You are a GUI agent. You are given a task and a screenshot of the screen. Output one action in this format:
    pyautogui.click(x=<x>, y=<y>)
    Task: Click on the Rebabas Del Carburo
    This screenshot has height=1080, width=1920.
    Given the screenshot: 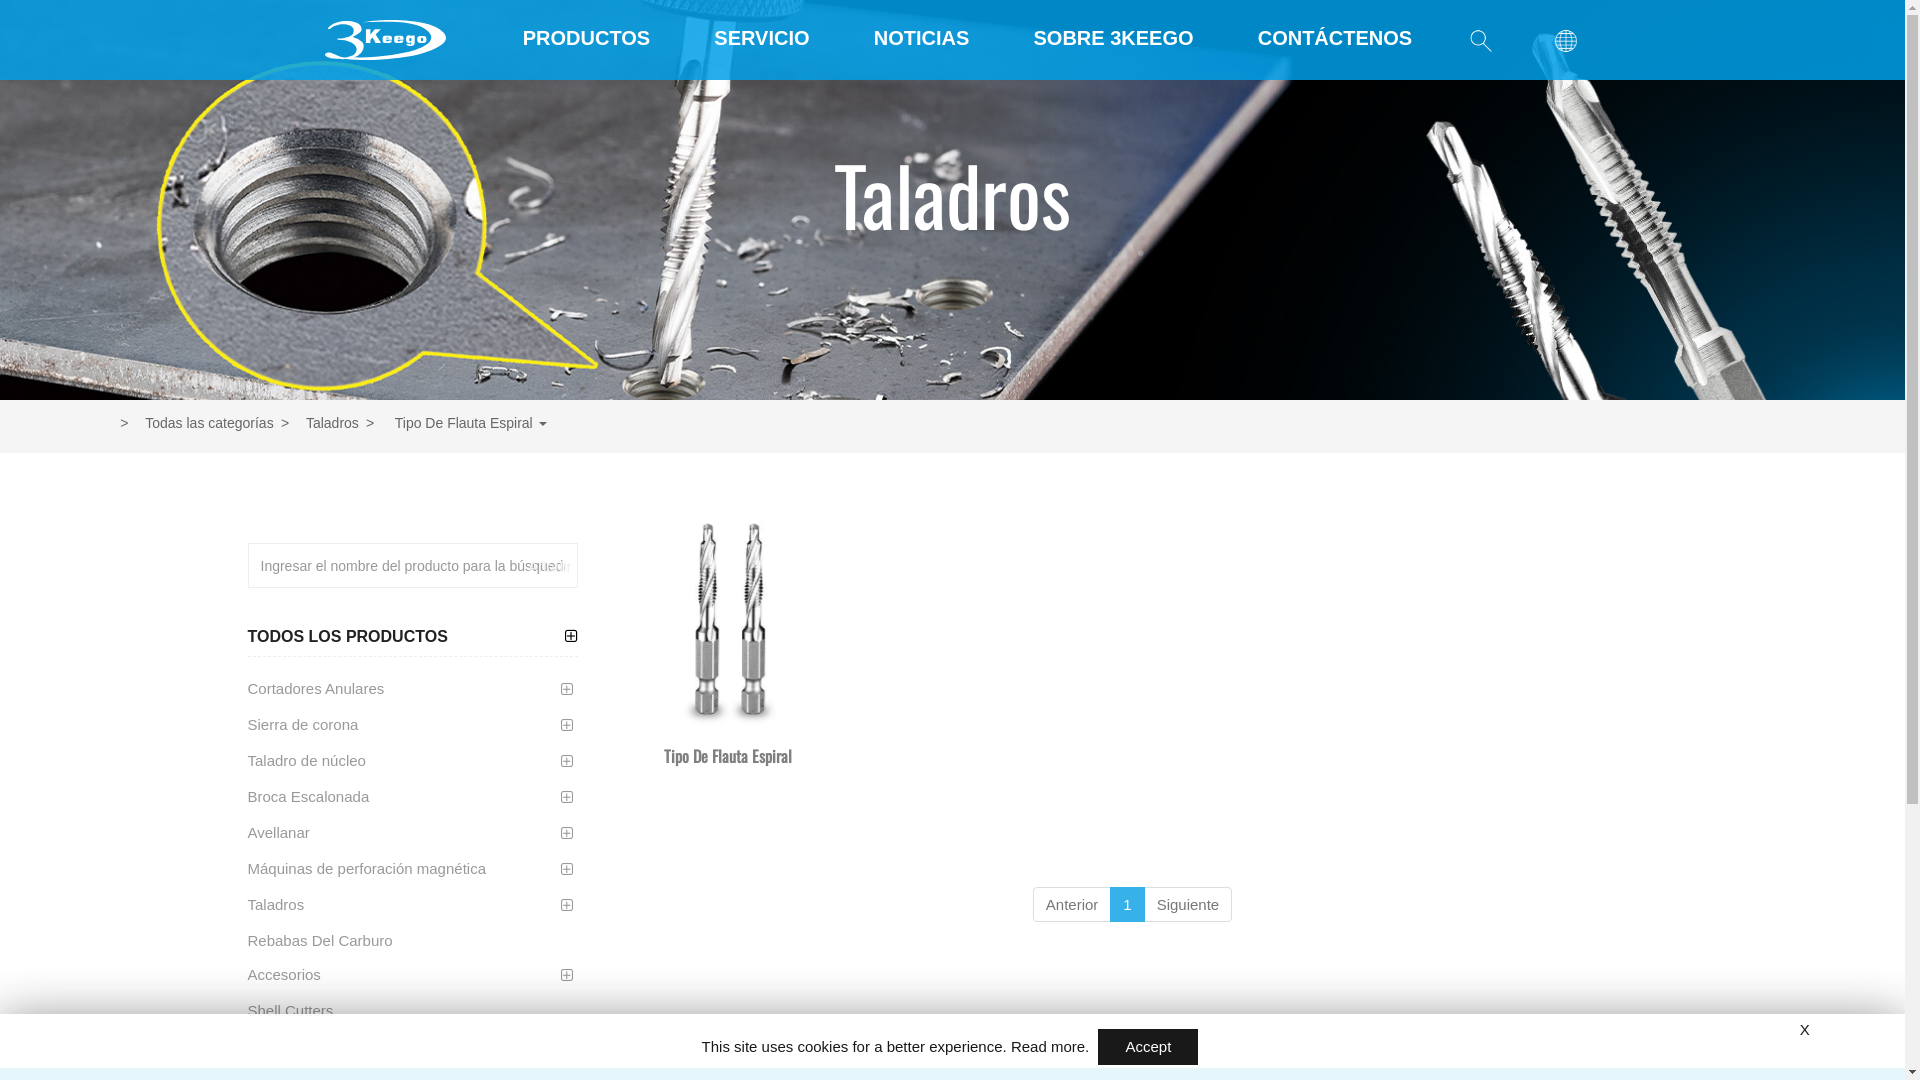 What is the action you would take?
    pyautogui.click(x=320, y=941)
    